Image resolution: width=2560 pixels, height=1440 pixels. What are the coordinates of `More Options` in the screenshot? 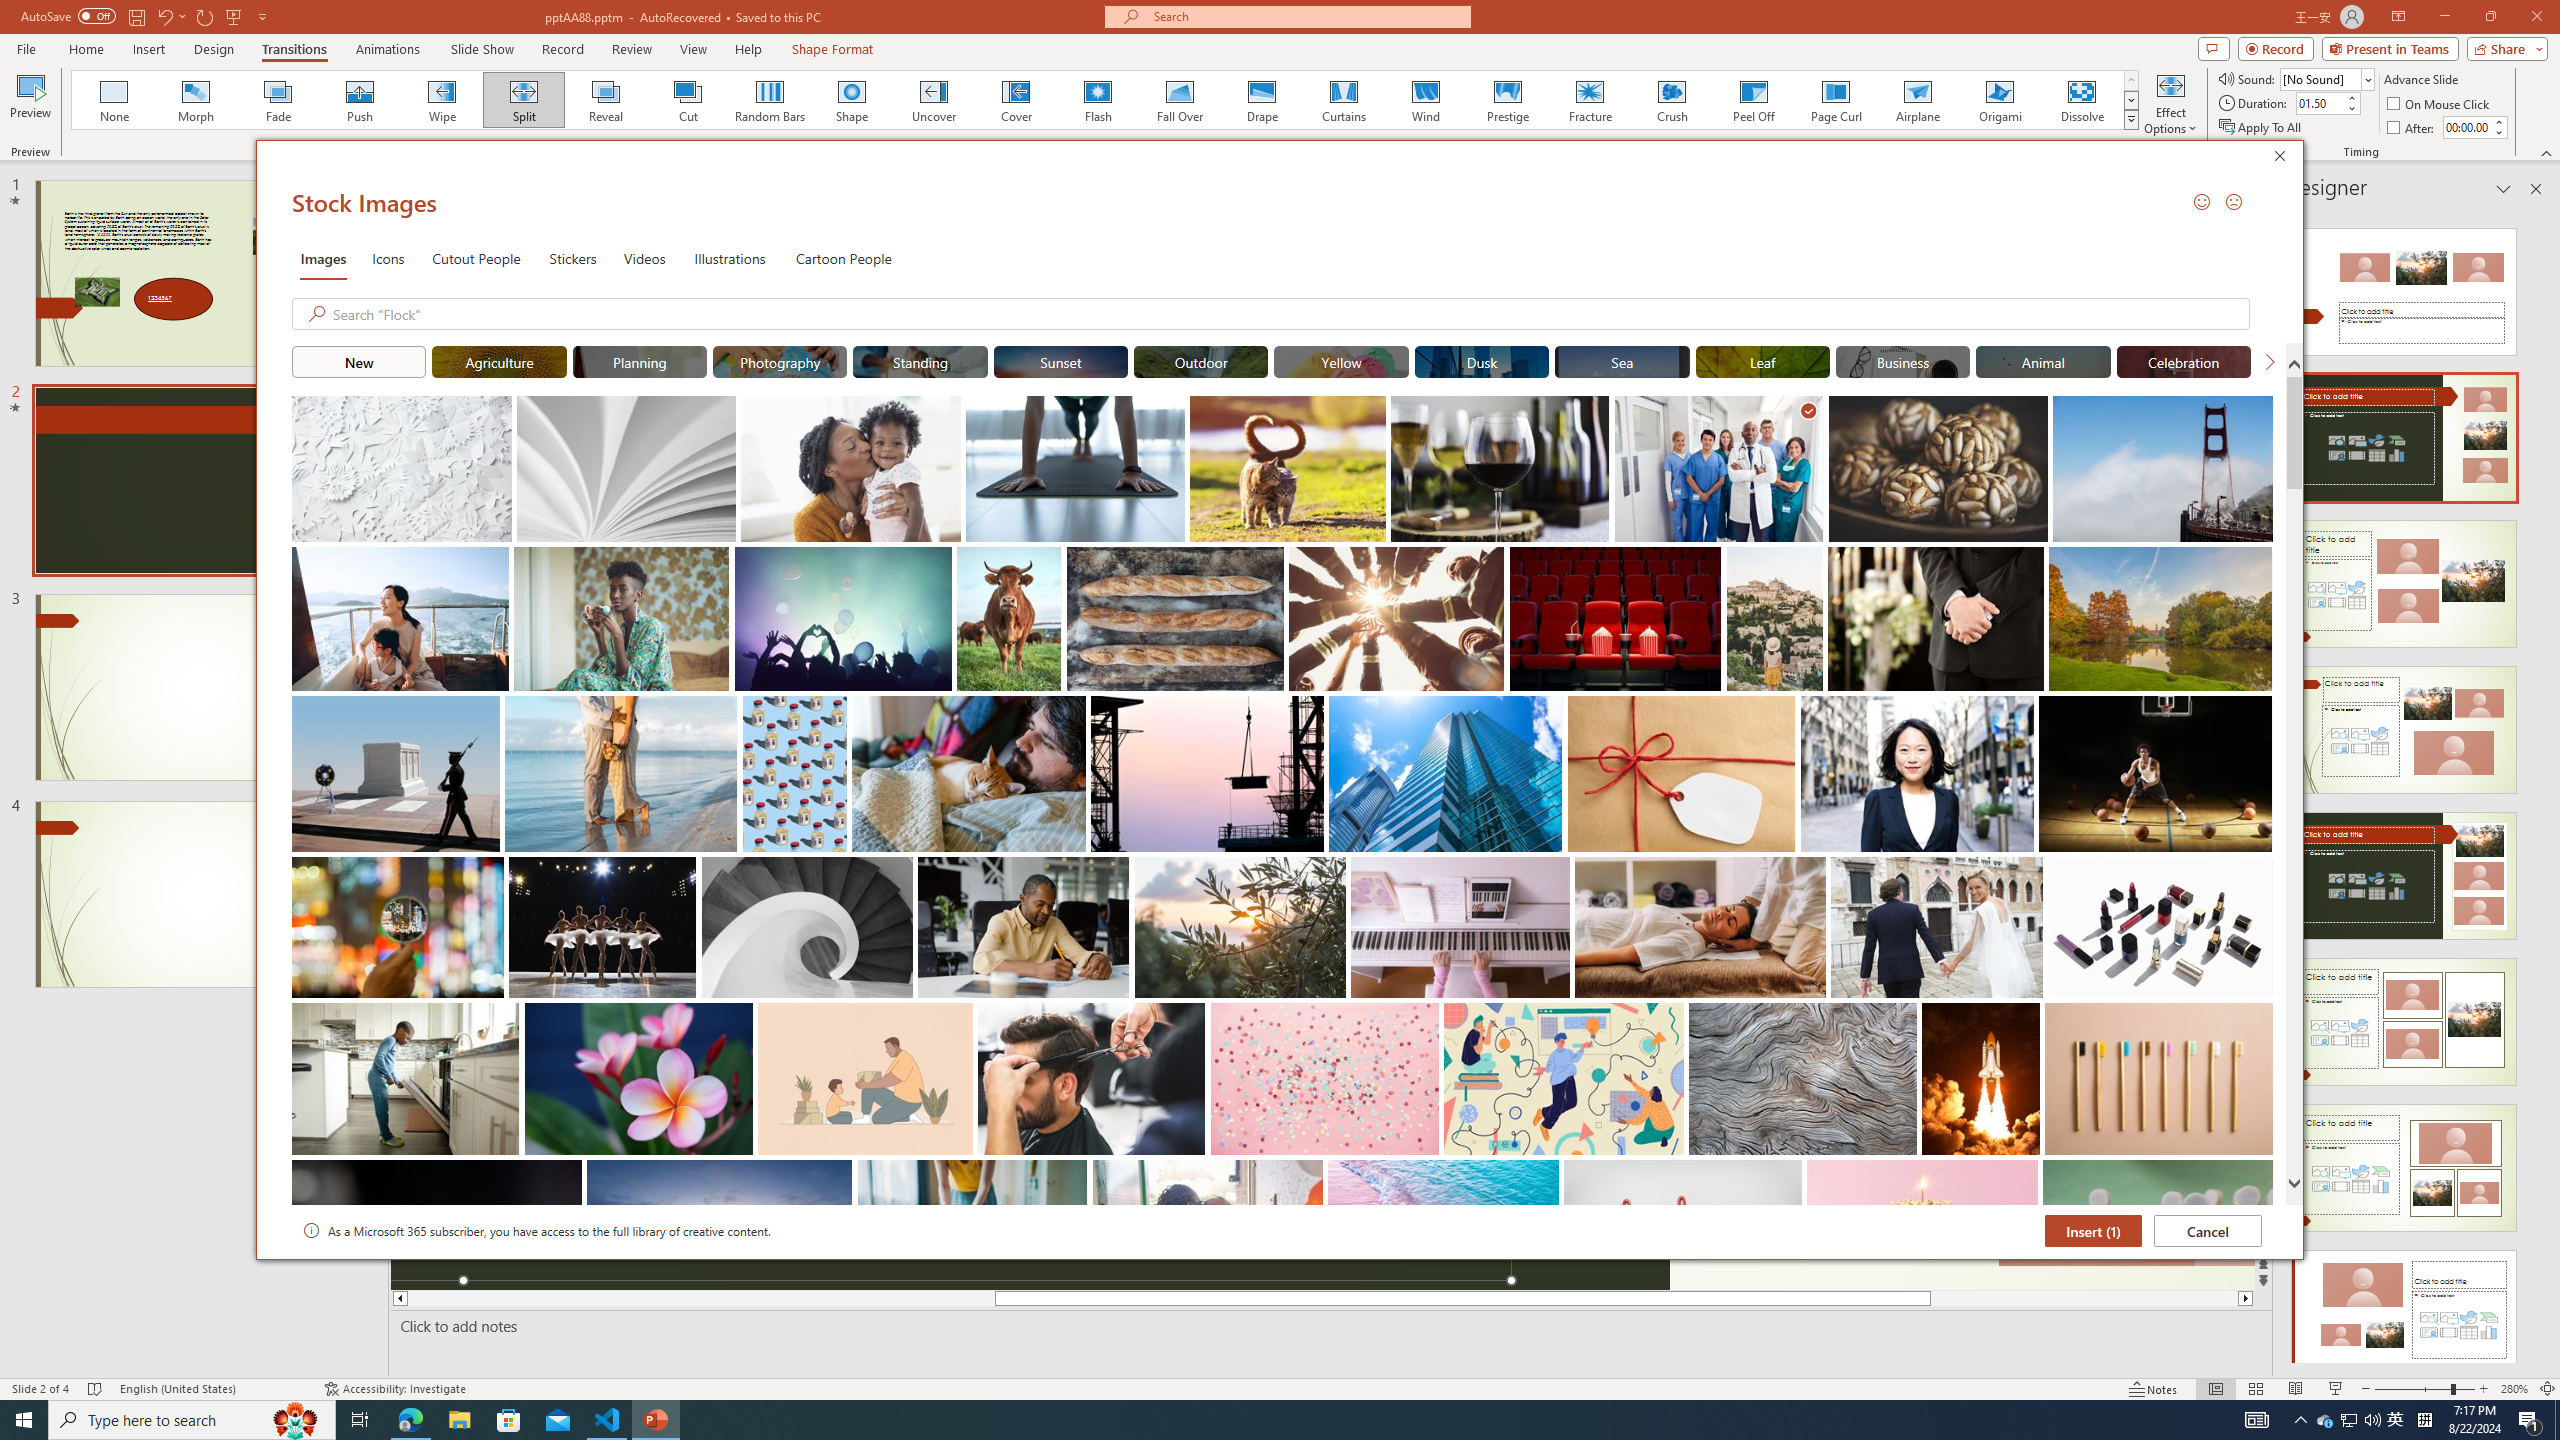 It's located at (2131, 120).